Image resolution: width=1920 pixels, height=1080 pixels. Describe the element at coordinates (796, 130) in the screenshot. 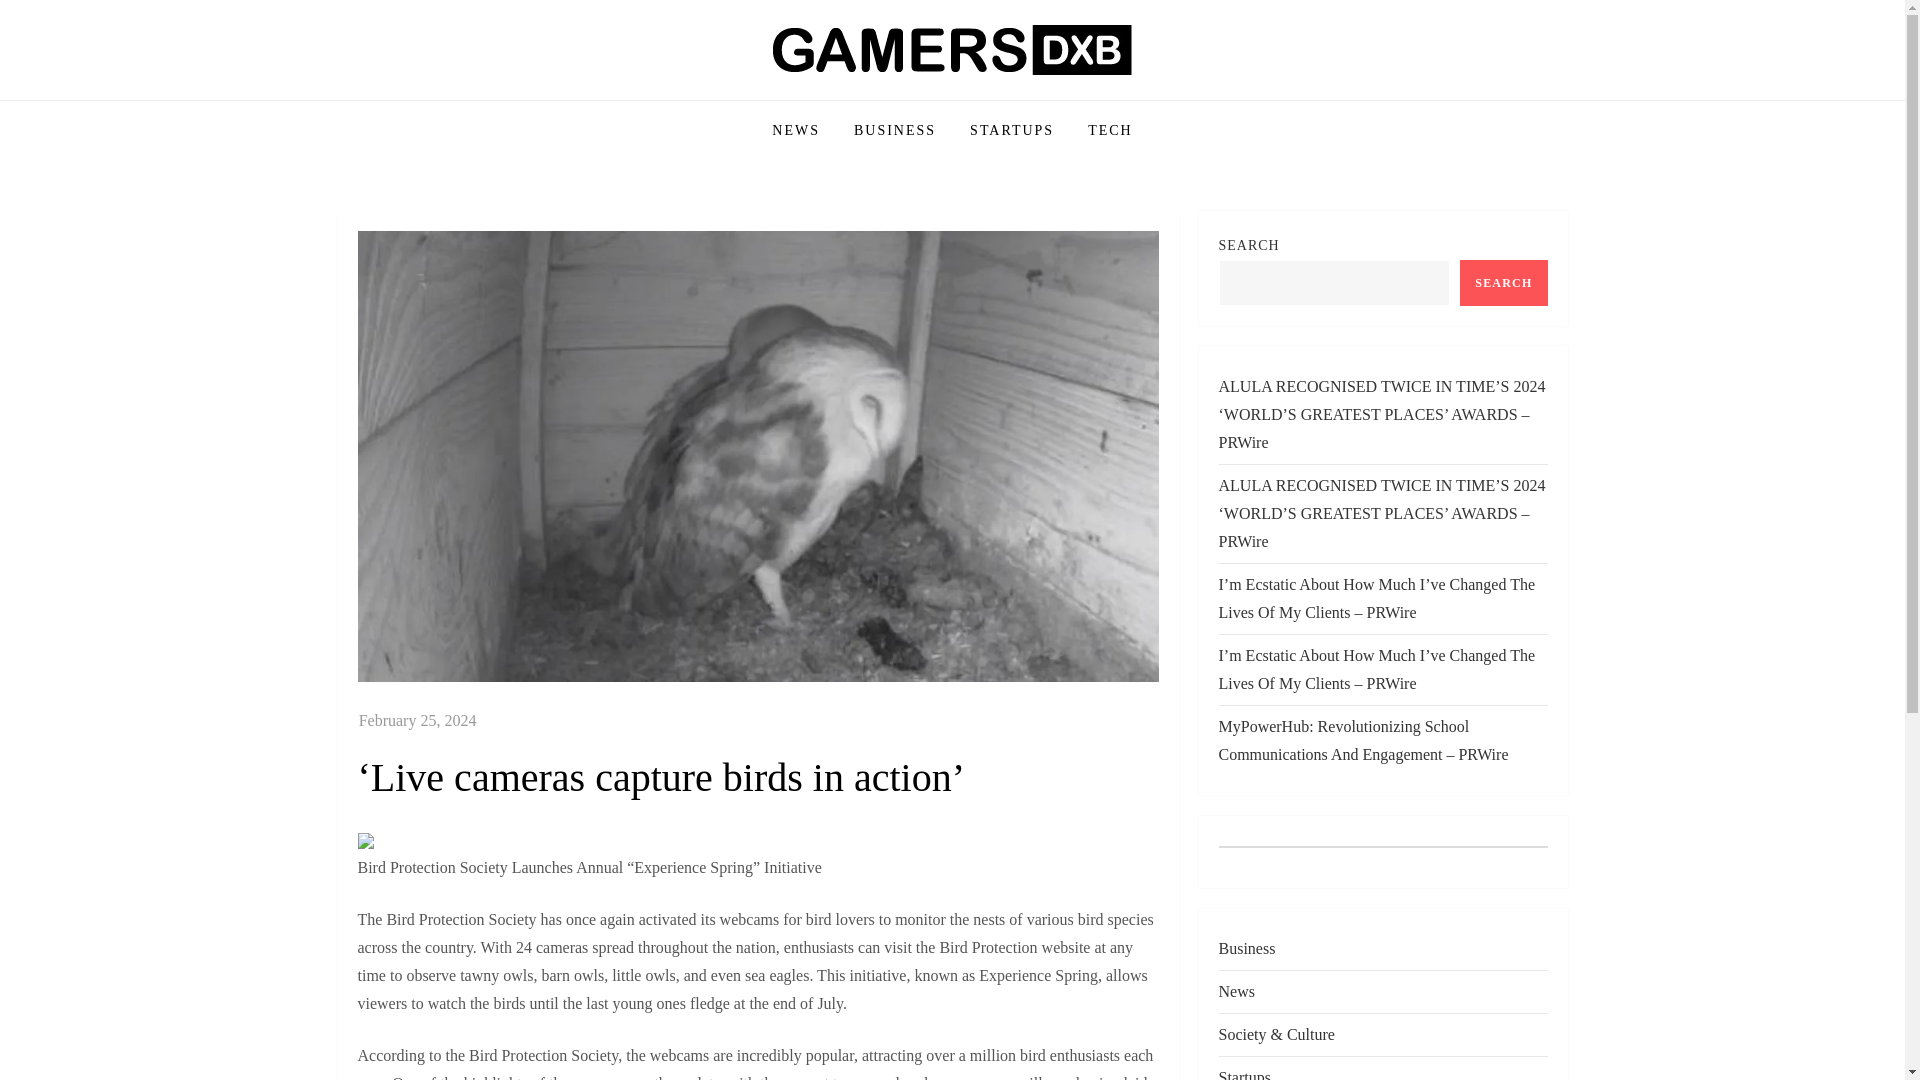

I see `NEWS` at that location.